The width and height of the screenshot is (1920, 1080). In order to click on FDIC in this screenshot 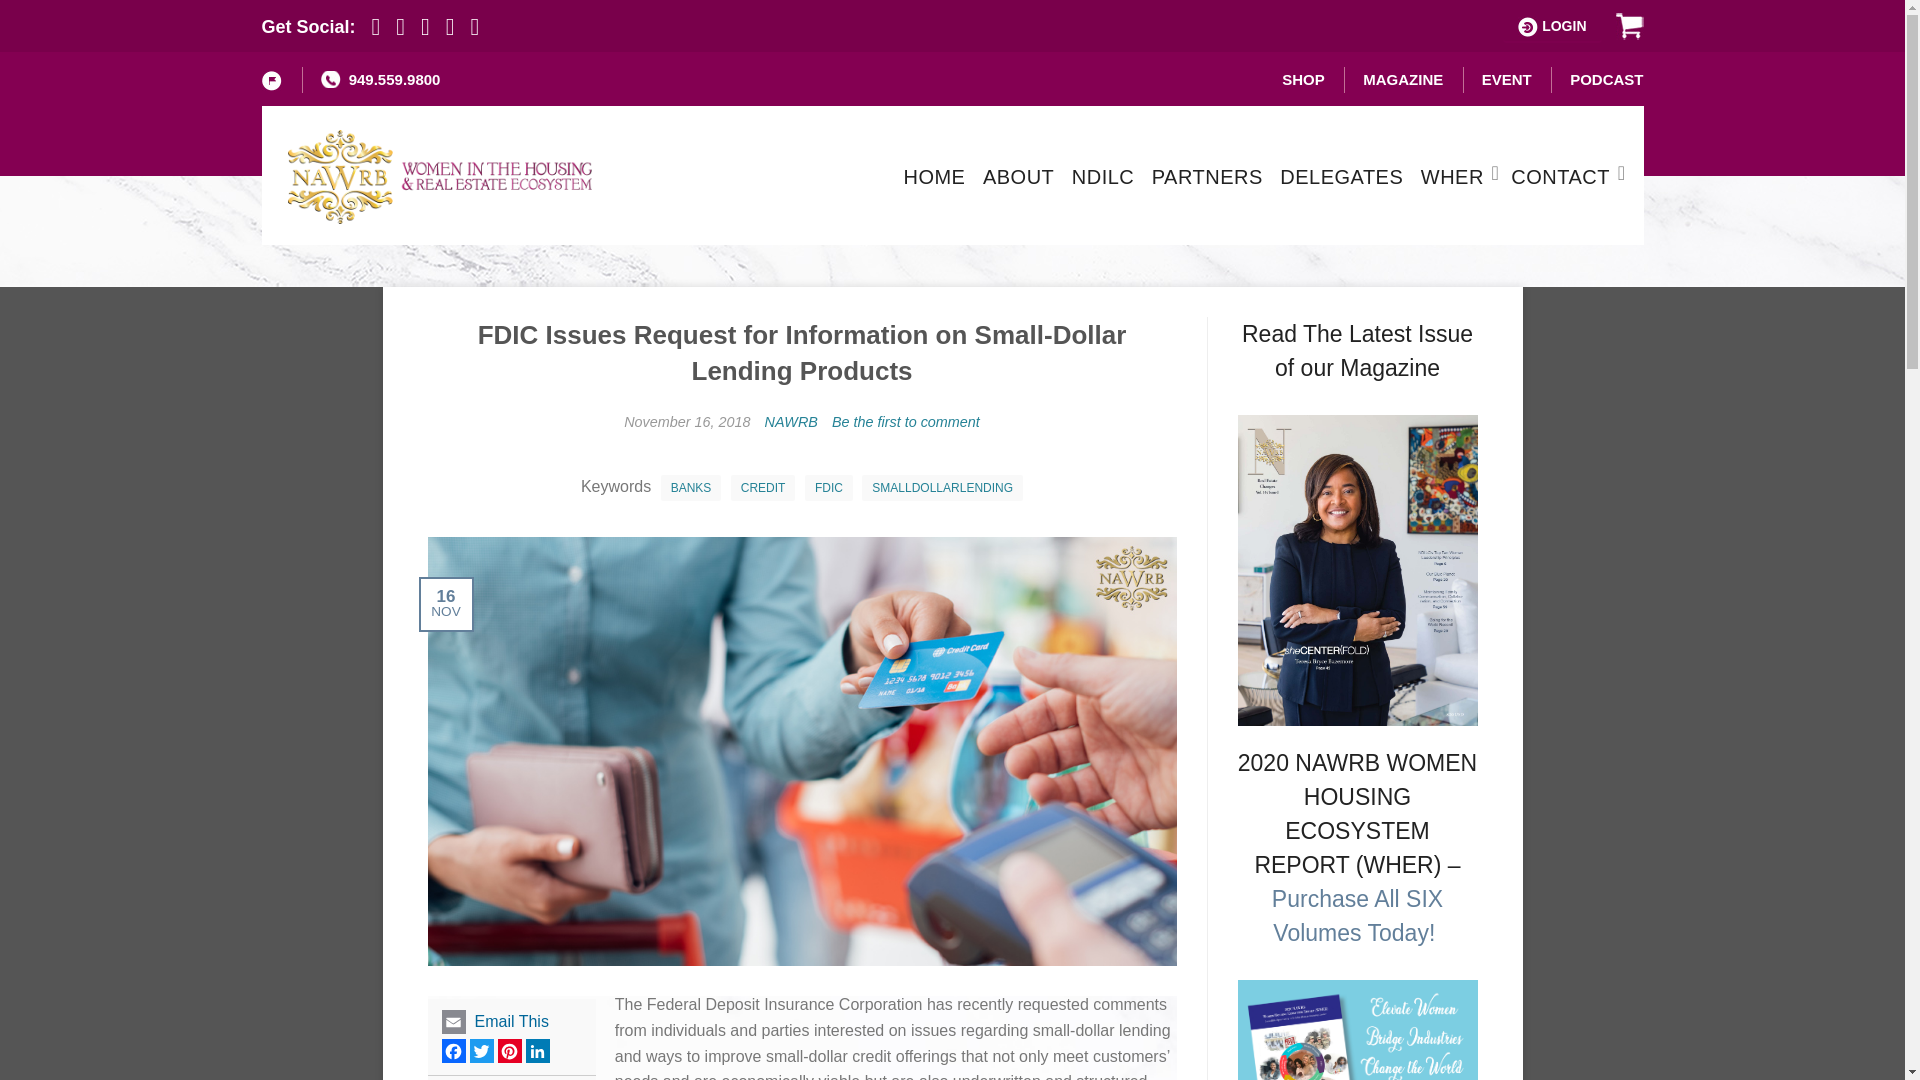, I will do `click(828, 488)`.